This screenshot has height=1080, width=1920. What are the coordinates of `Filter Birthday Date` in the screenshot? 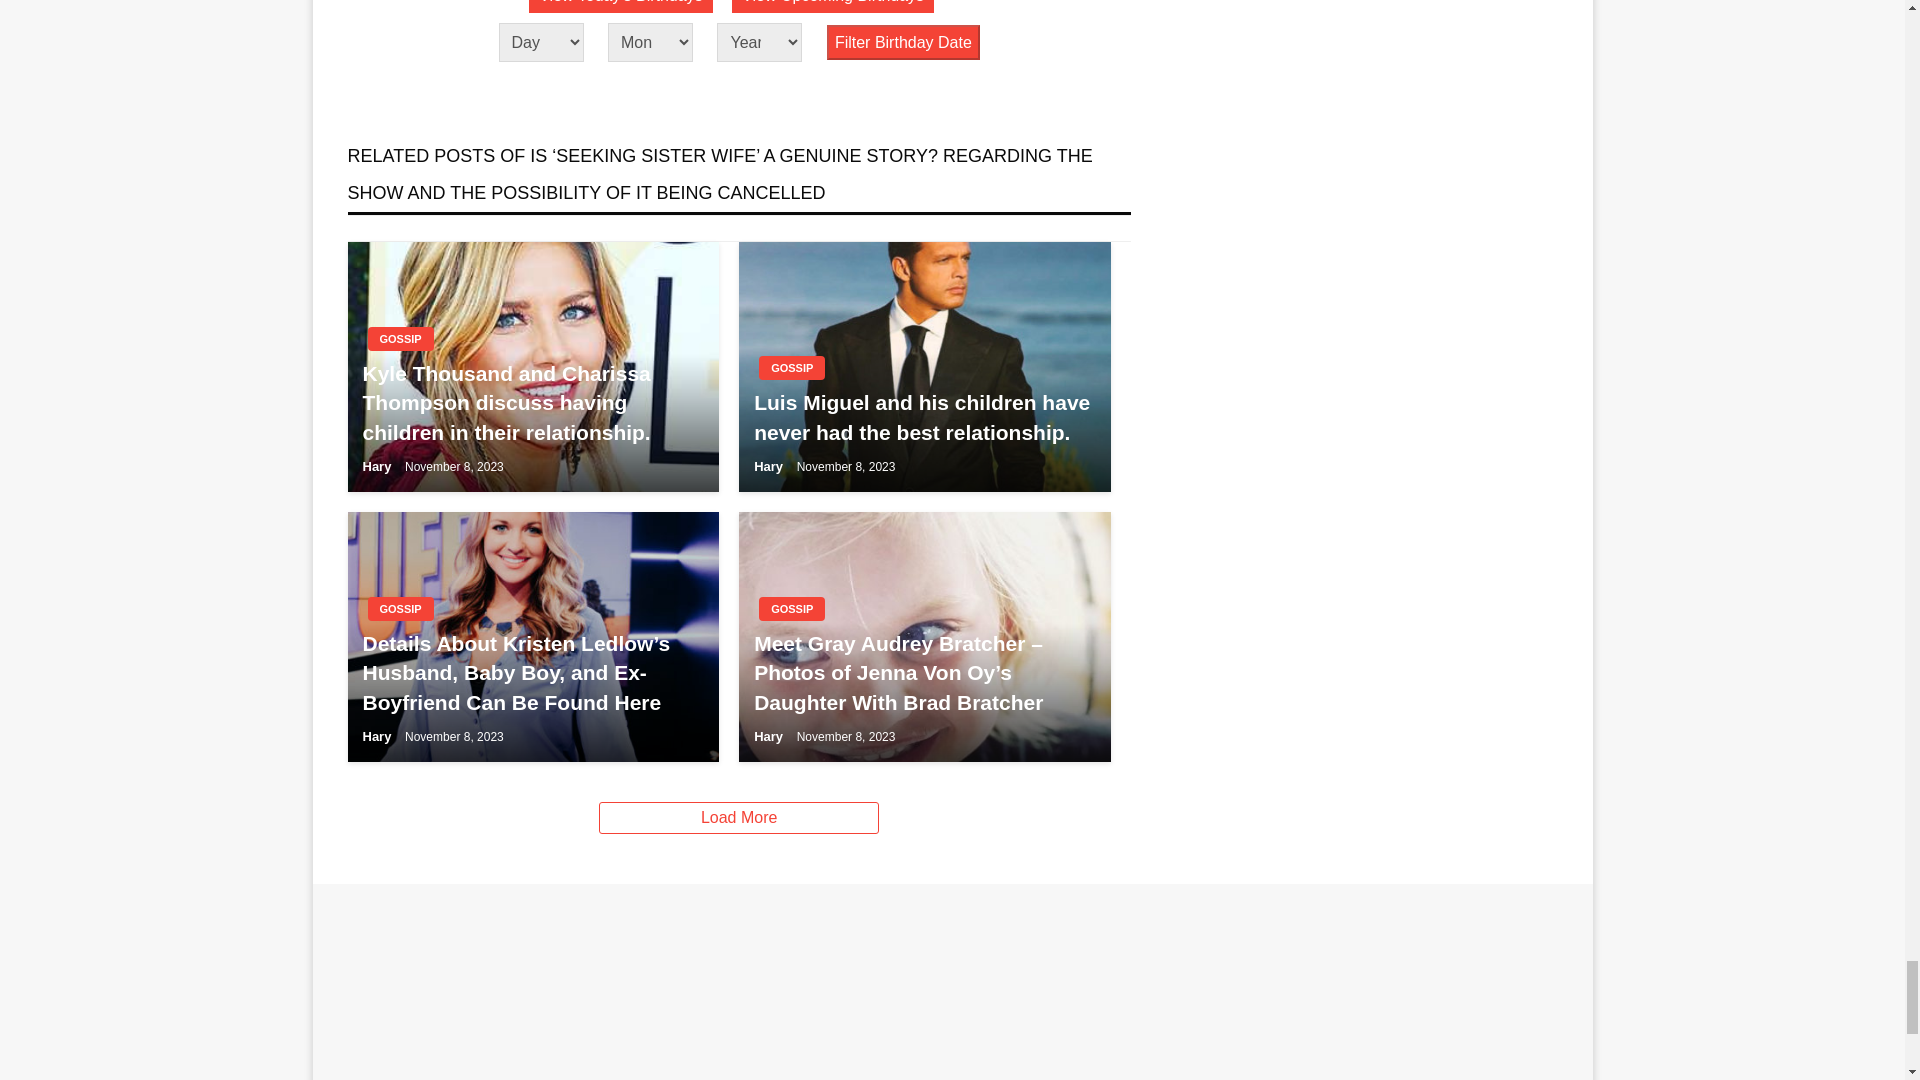 It's located at (903, 42).